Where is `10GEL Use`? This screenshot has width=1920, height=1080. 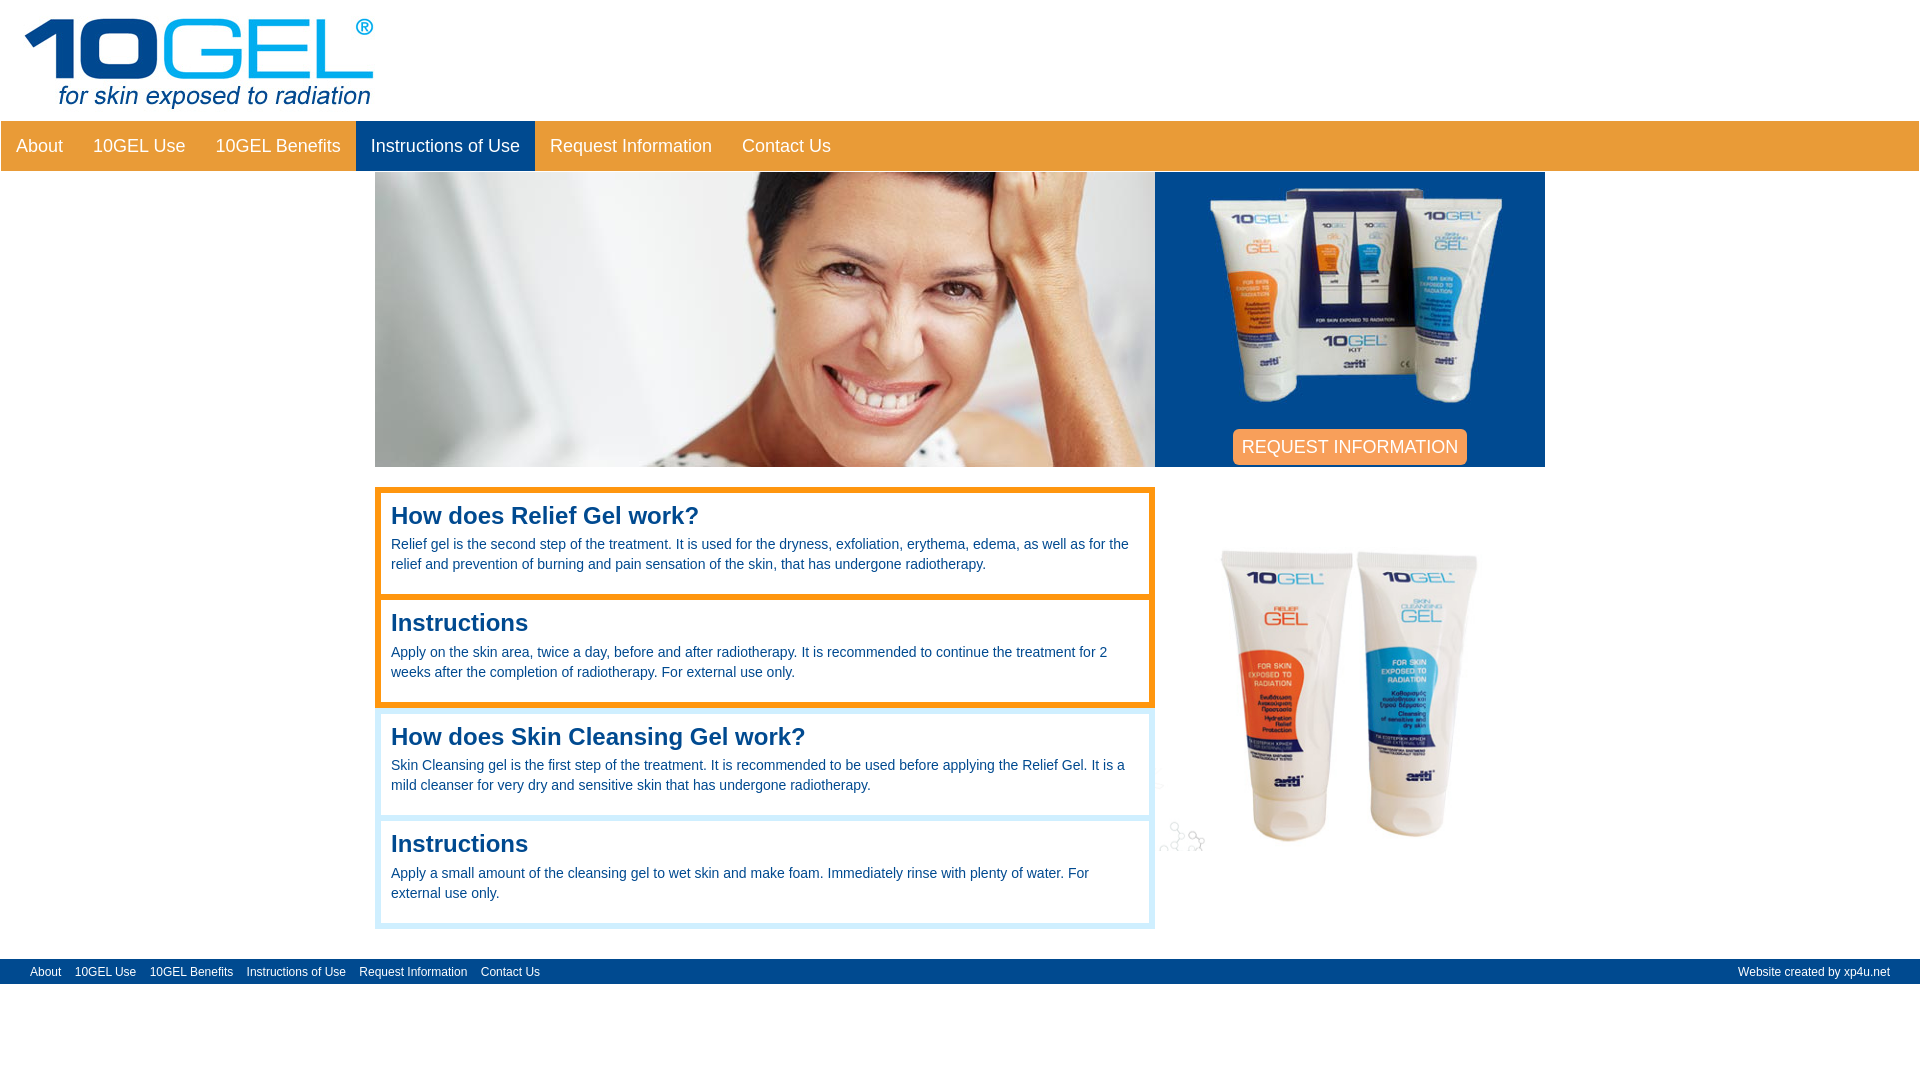
10GEL Use is located at coordinates (106, 972).